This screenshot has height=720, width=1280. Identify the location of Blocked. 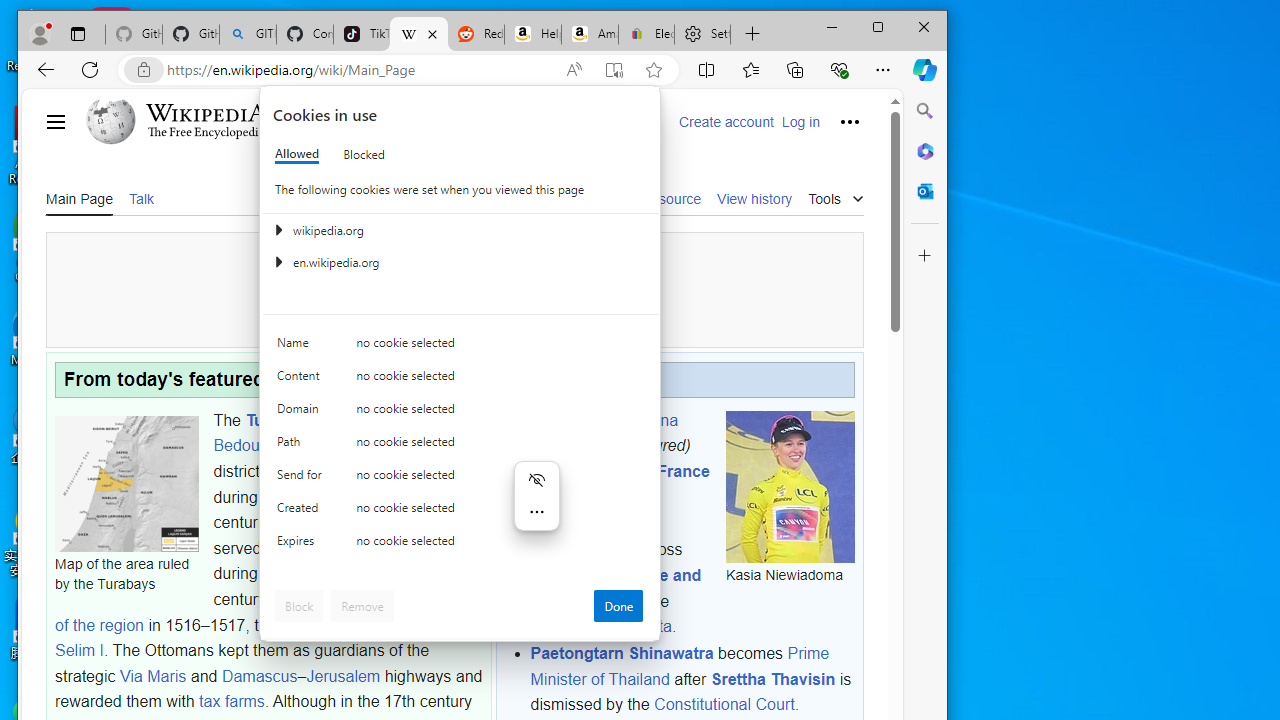
(364, 154).